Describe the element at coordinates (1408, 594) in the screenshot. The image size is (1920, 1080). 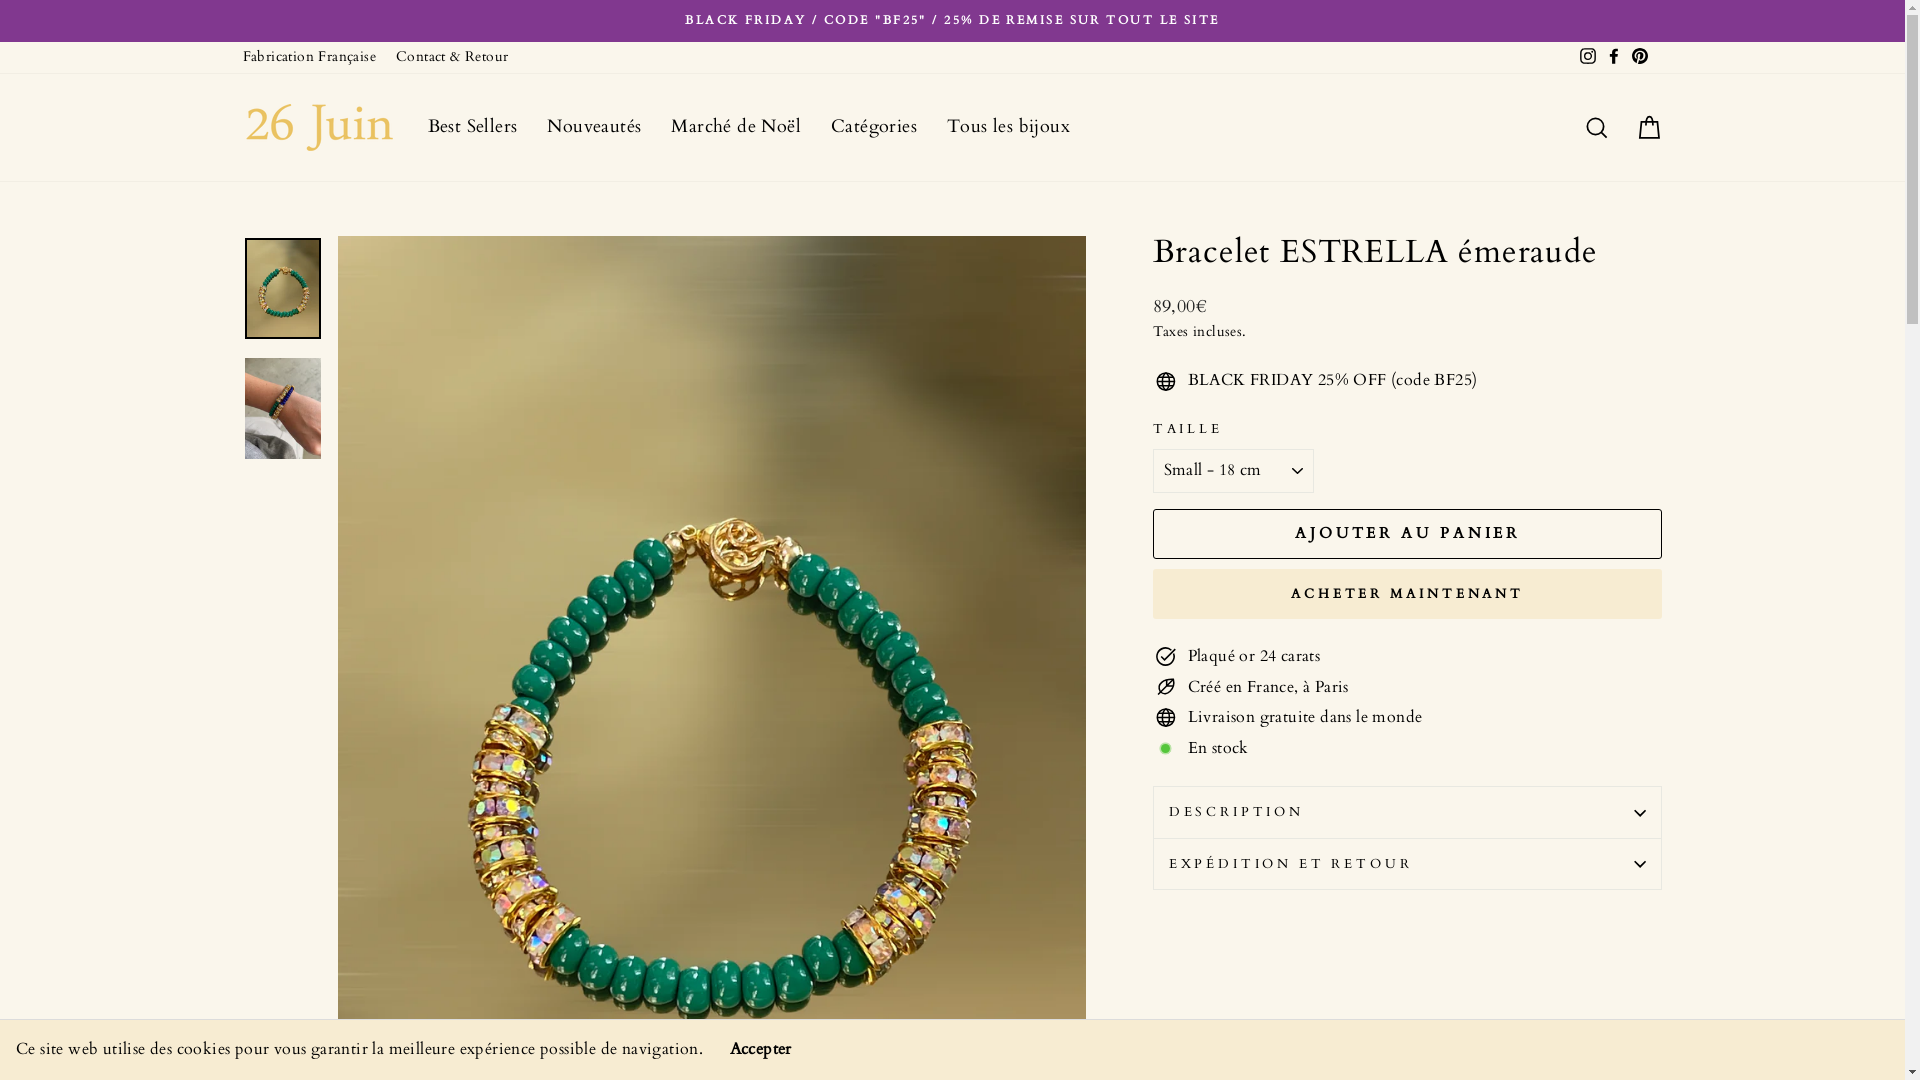
I see `ACHETER MAINTENANT` at that location.